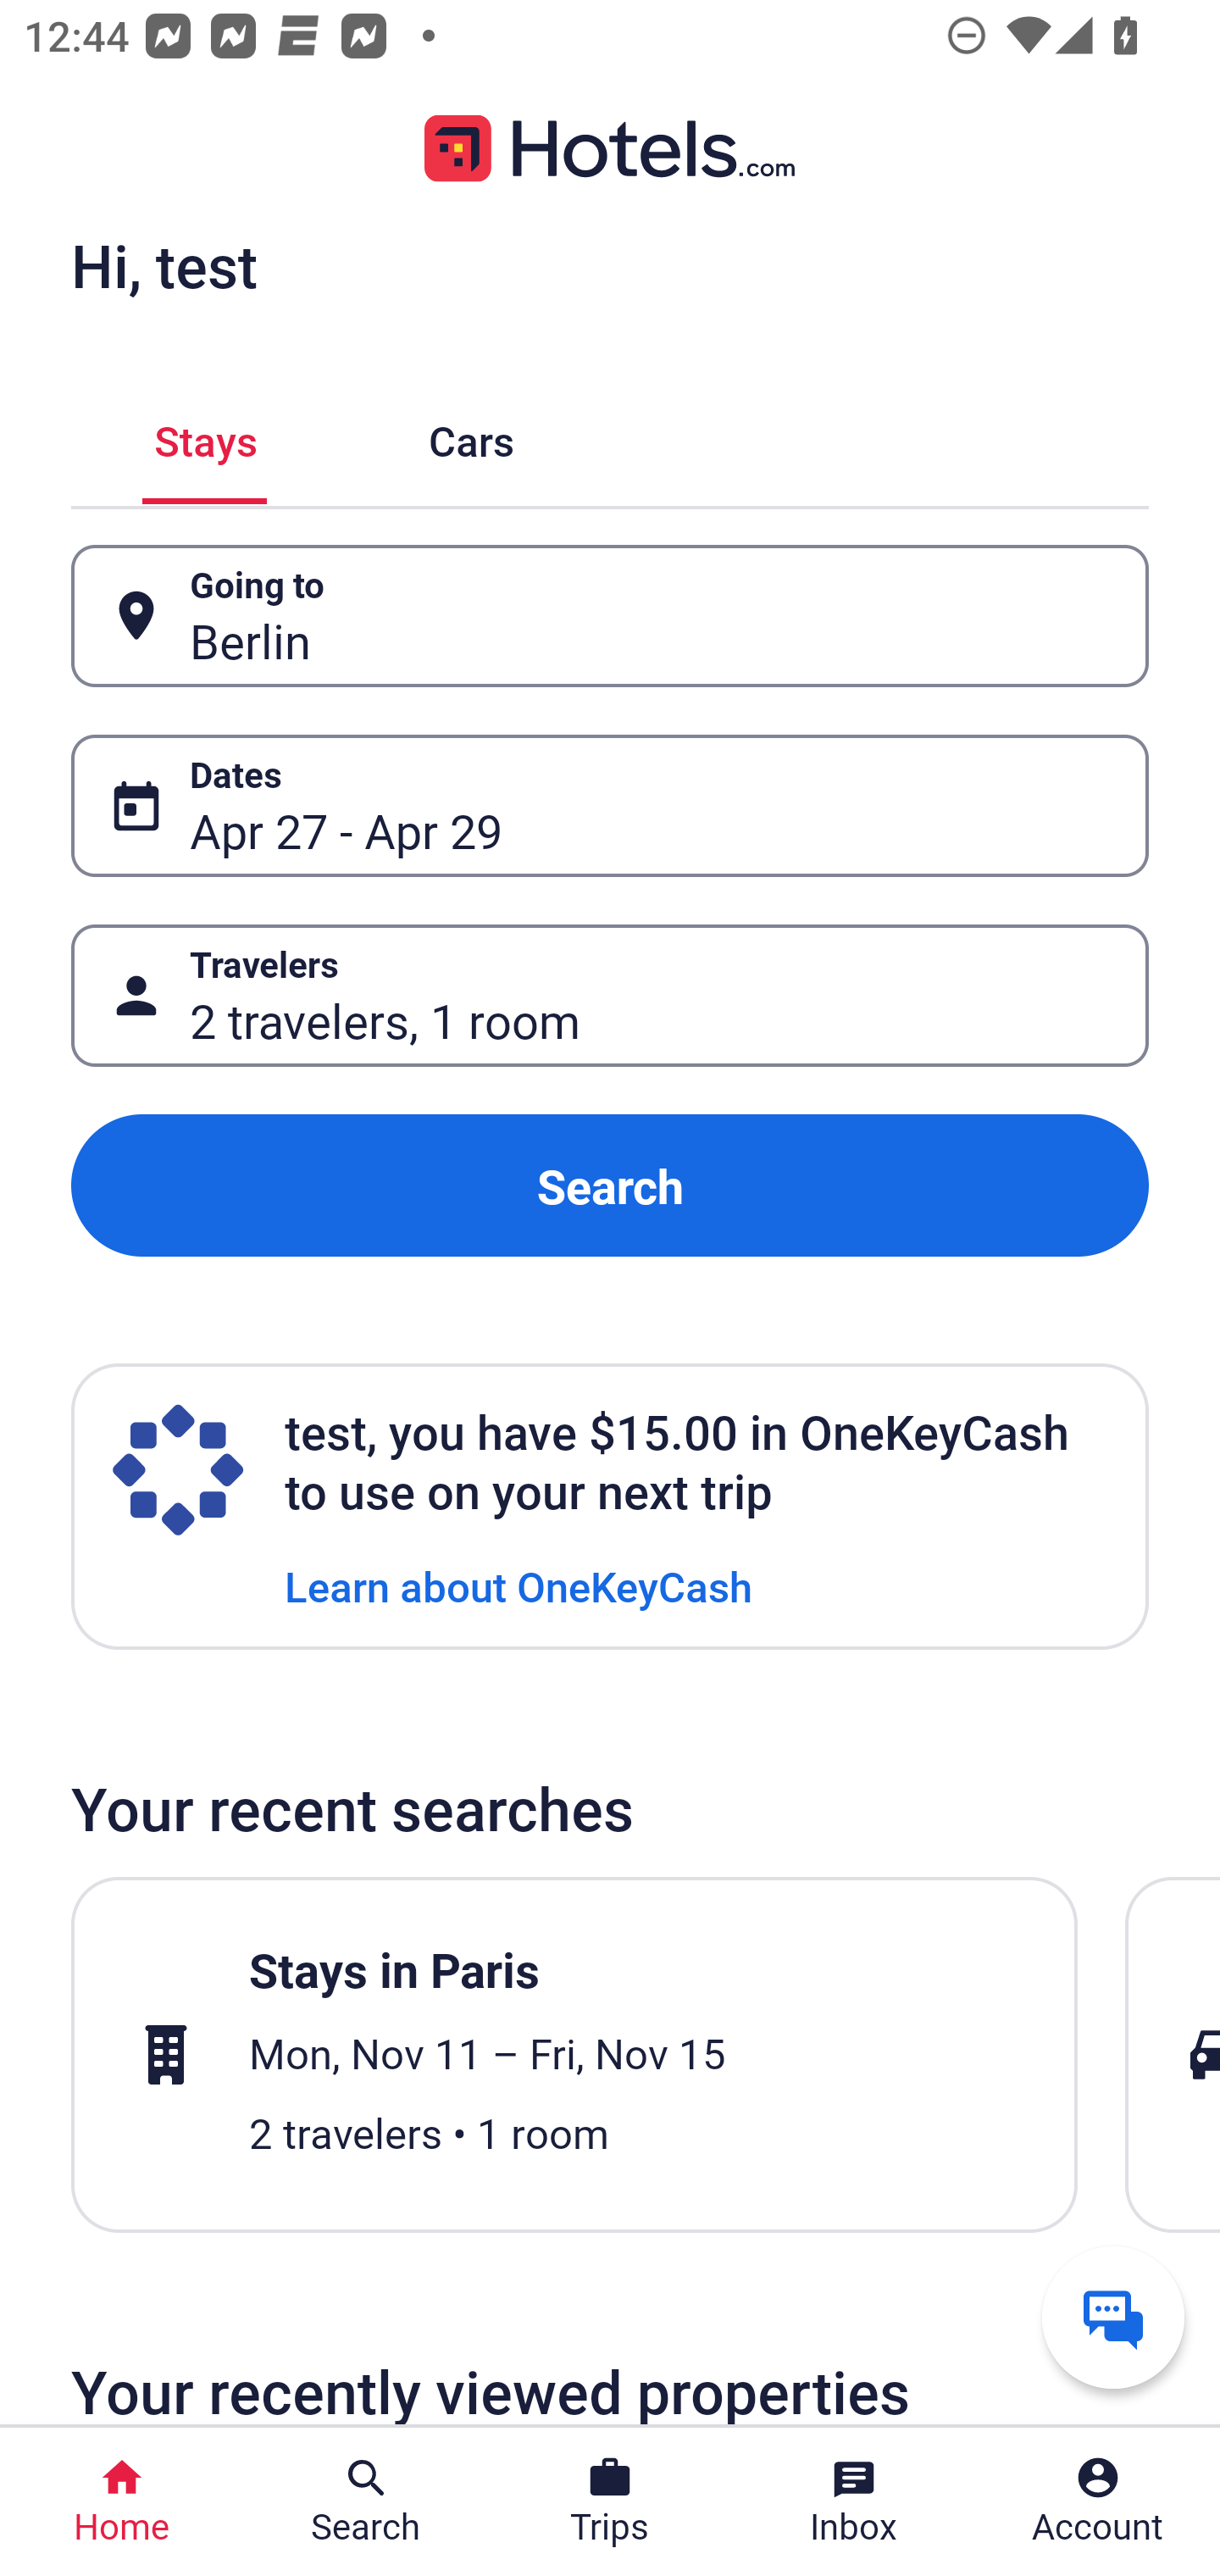 The height and width of the screenshot is (2576, 1220). What do you see at coordinates (610, 995) in the screenshot?
I see `Travelers Button 2 travelers, 1 room` at bounding box center [610, 995].